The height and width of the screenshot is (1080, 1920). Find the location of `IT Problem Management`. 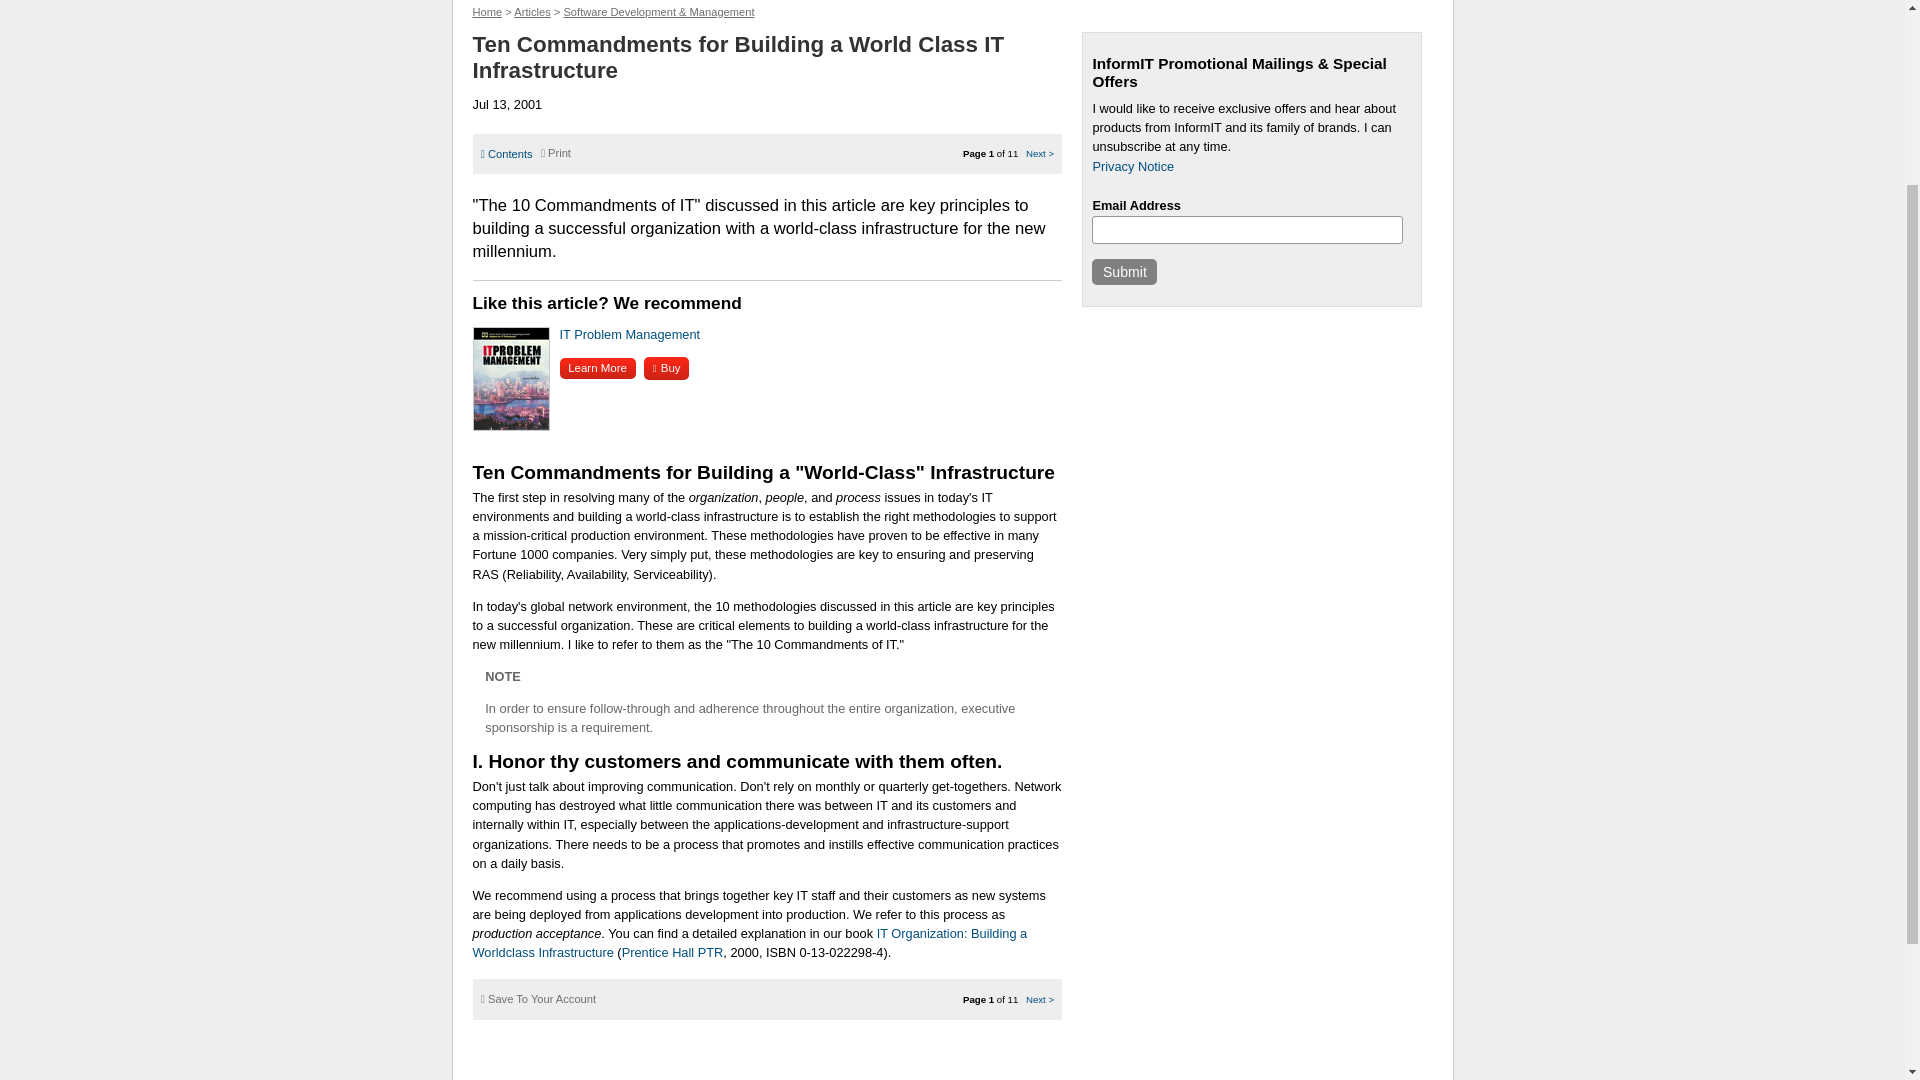

IT Problem Management is located at coordinates (630, 334).